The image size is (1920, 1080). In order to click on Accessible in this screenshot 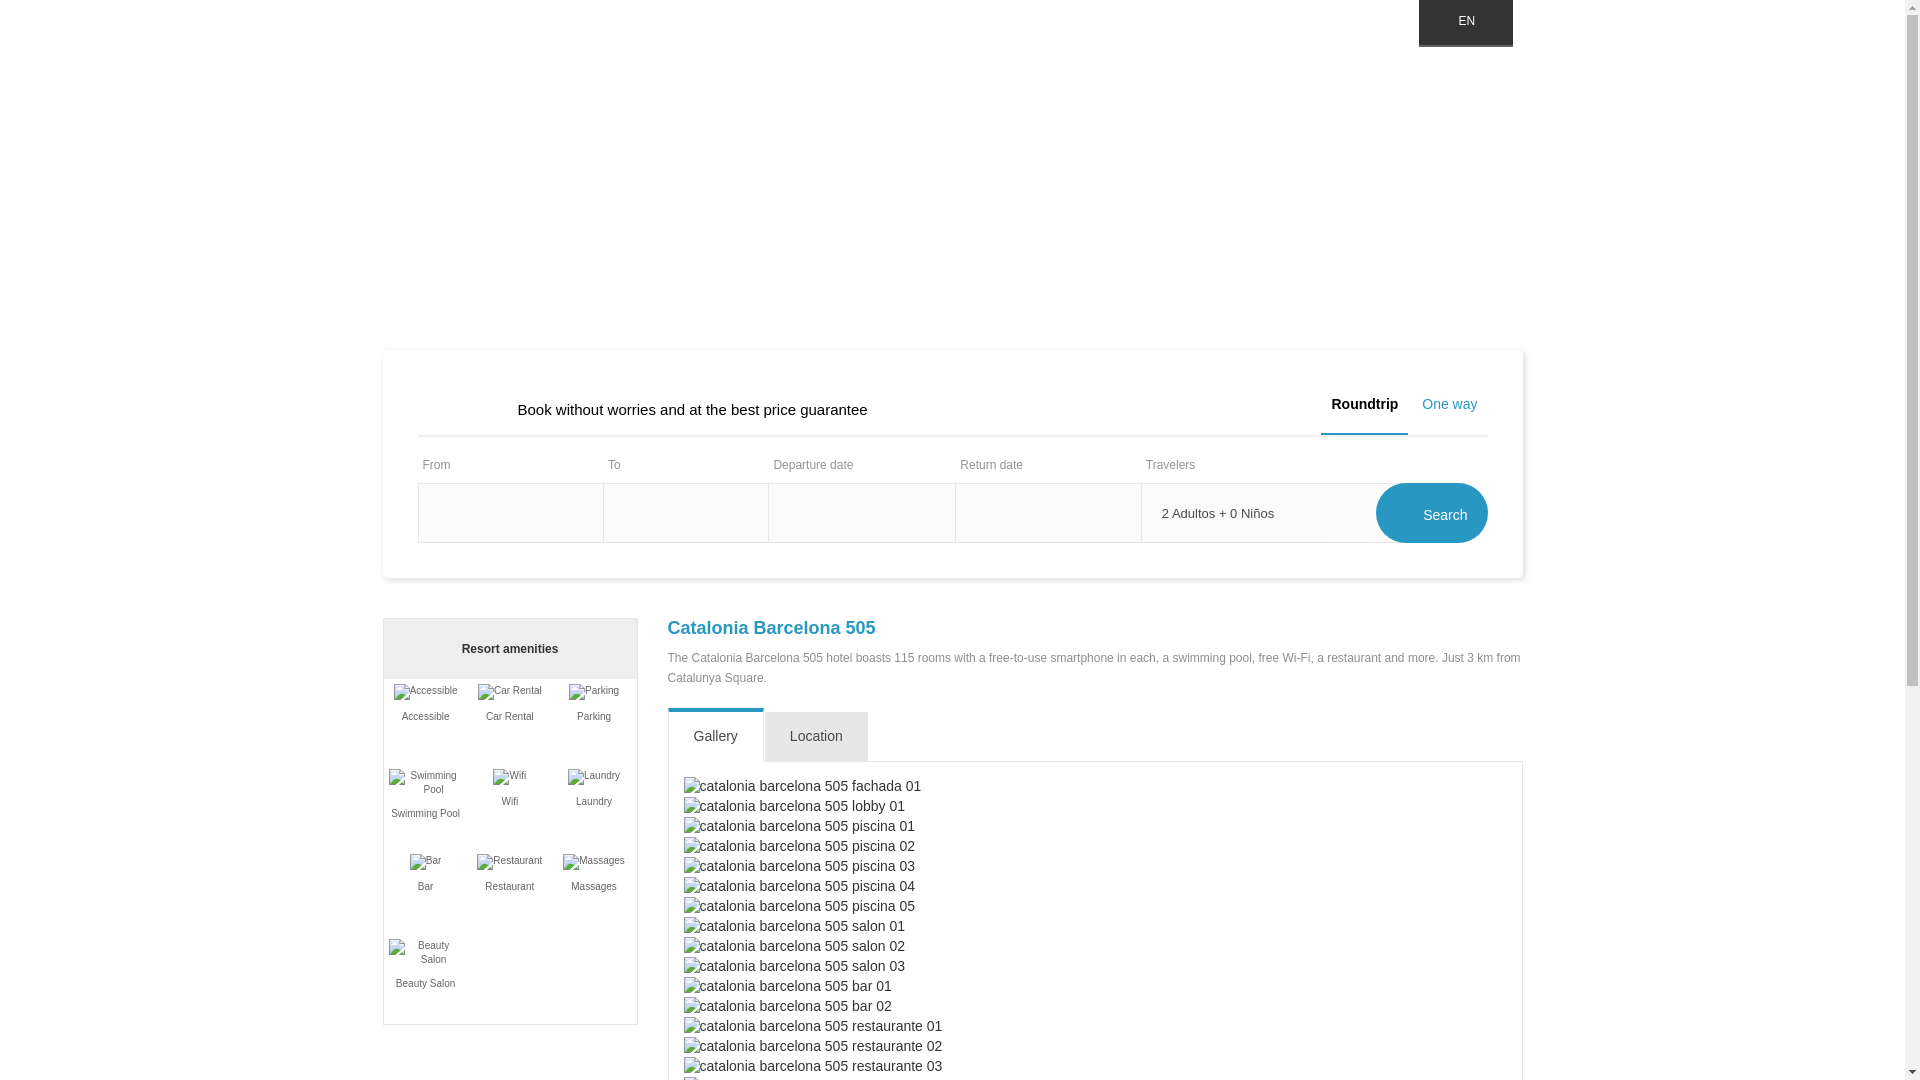, I will do `click(426, 691)`.